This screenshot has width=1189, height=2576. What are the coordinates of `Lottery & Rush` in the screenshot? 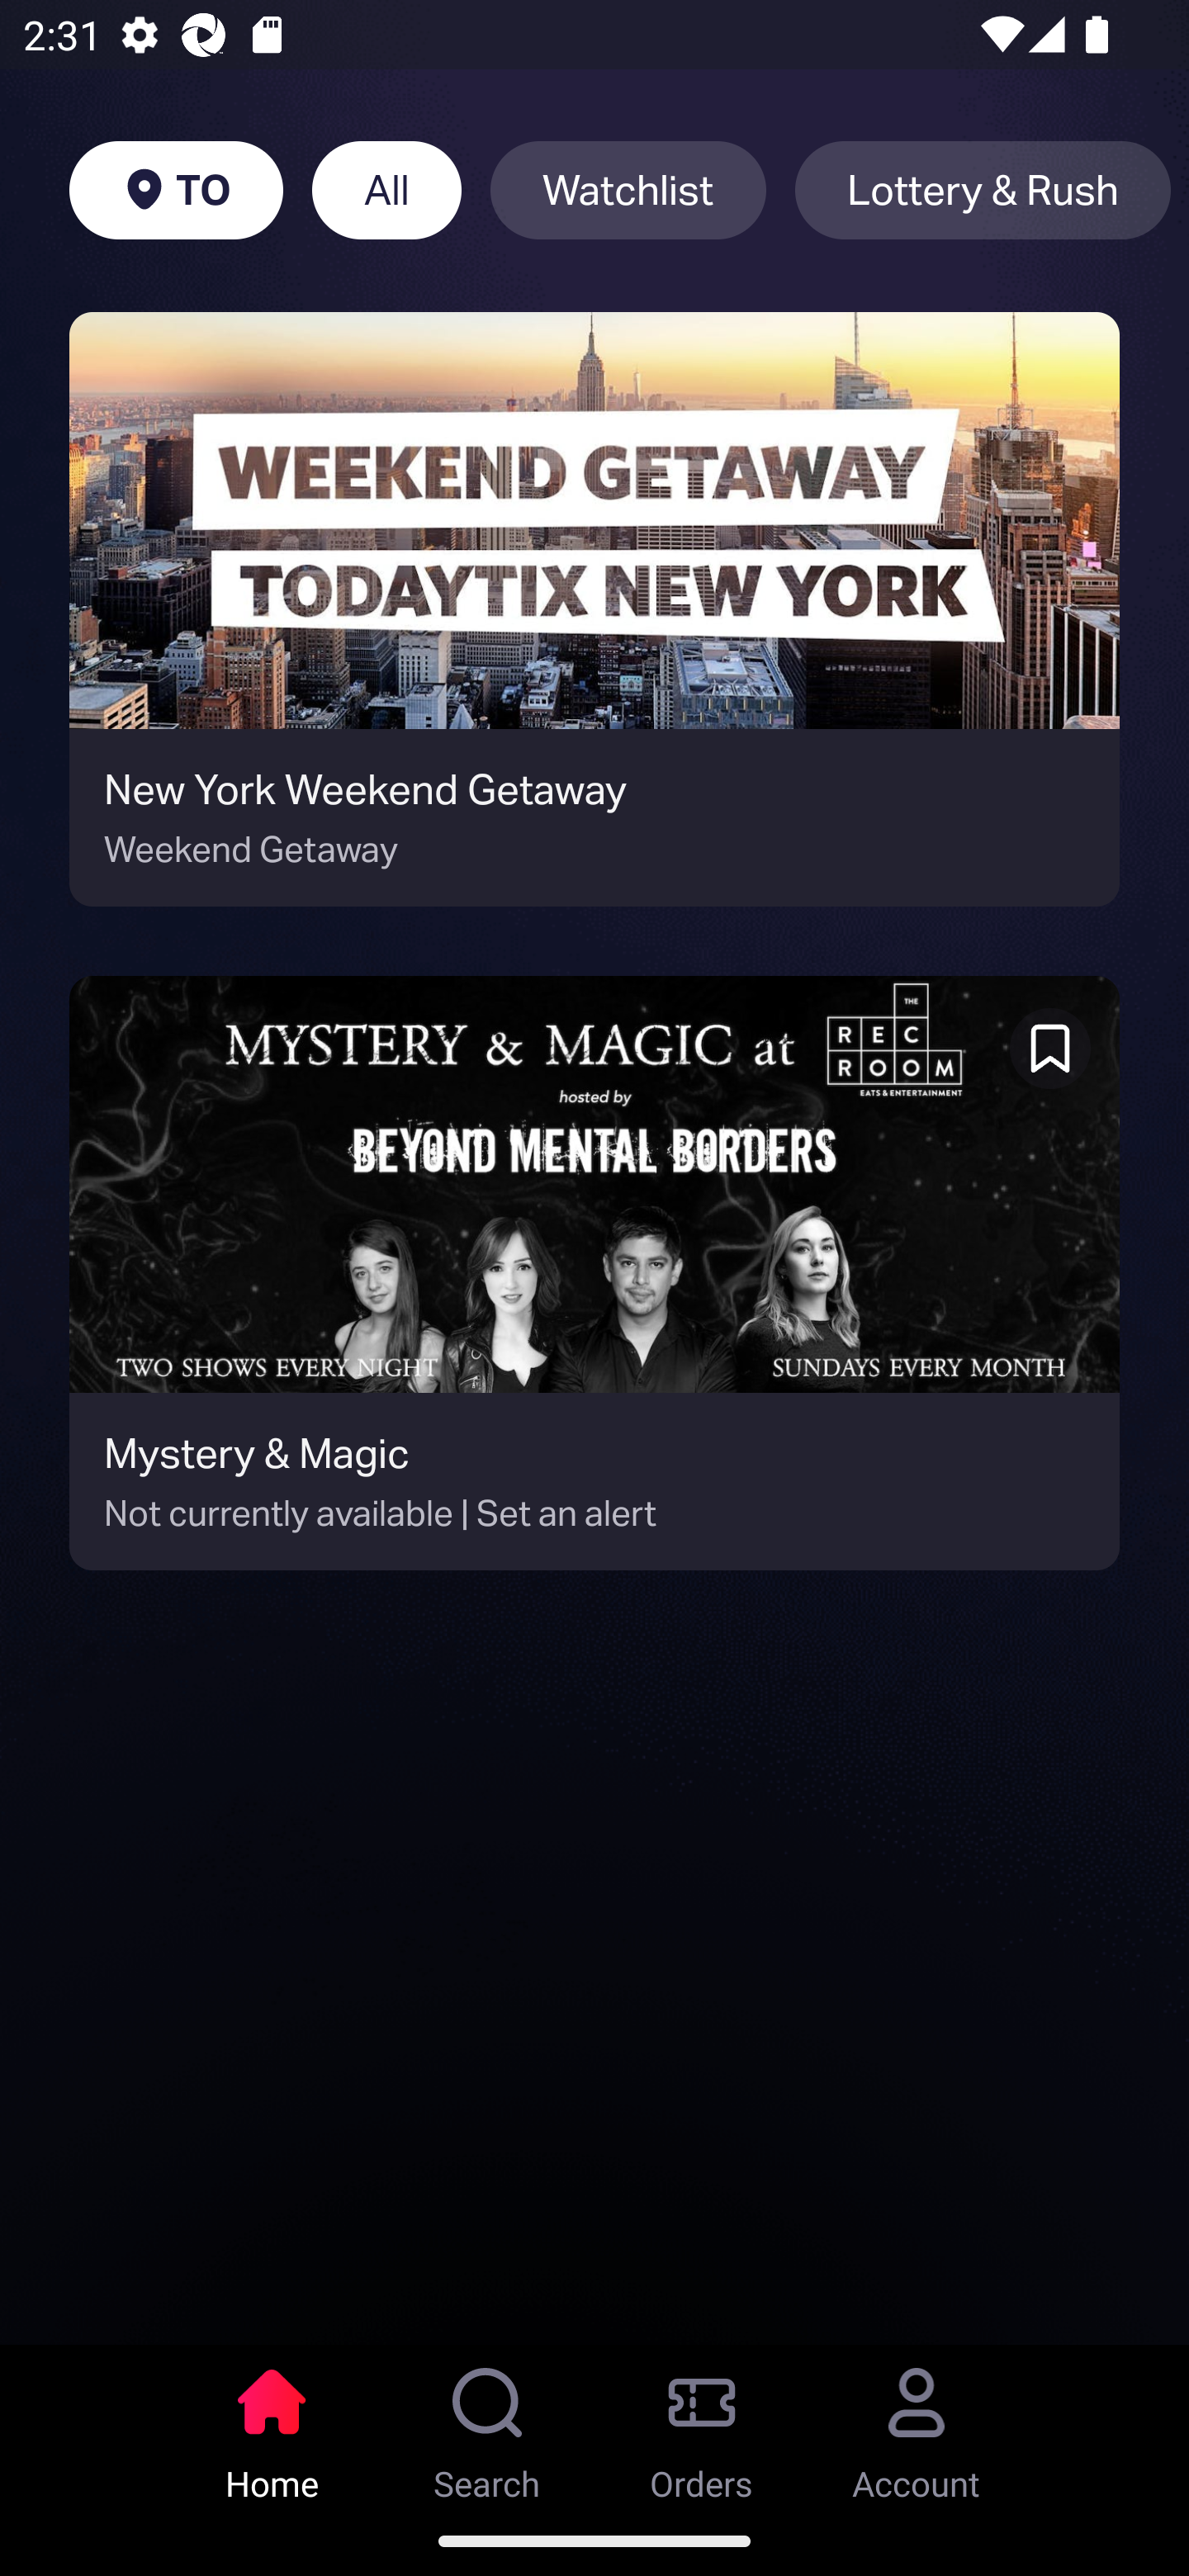 It's located at (983, 190).